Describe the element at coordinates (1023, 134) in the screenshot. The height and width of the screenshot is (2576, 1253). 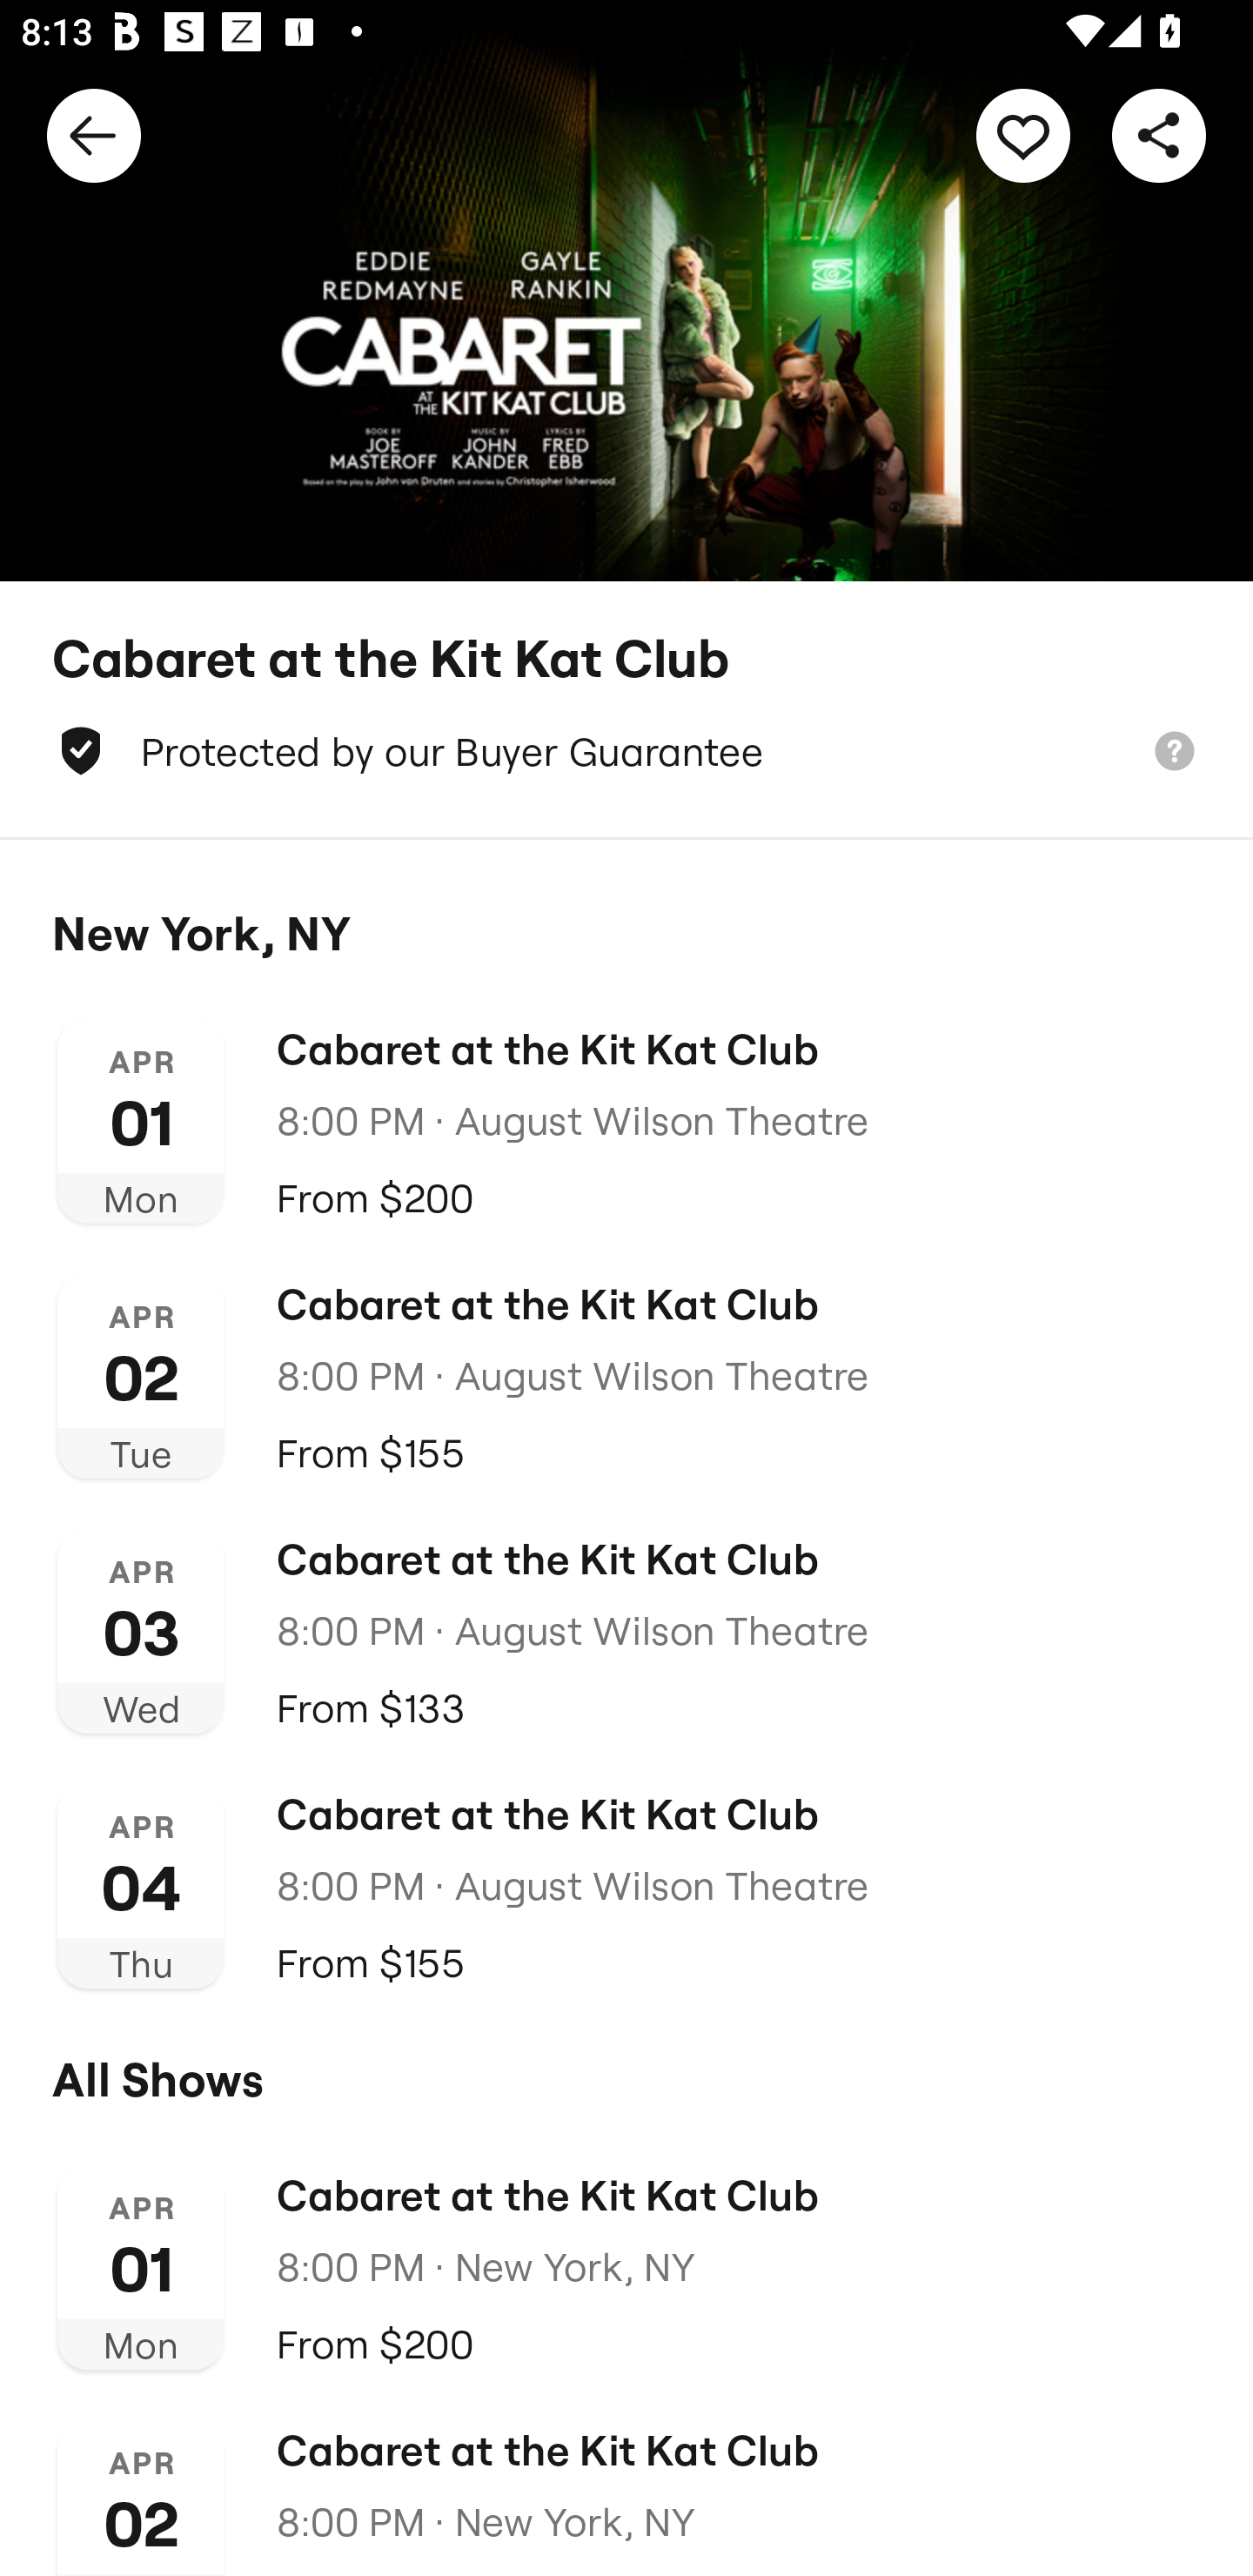
I see `Track this performer` at that location.